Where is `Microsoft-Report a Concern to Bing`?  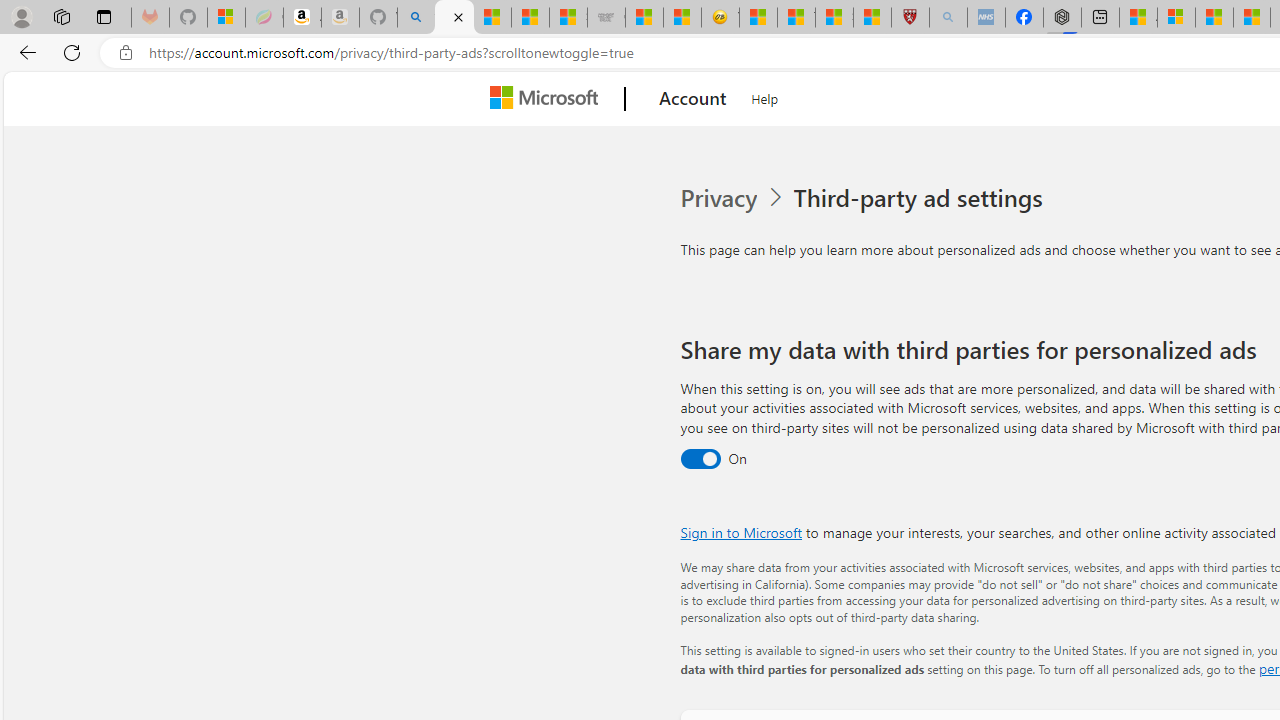
Microsoft-Report a Concern to Bing is located at coordinates (226, 18).